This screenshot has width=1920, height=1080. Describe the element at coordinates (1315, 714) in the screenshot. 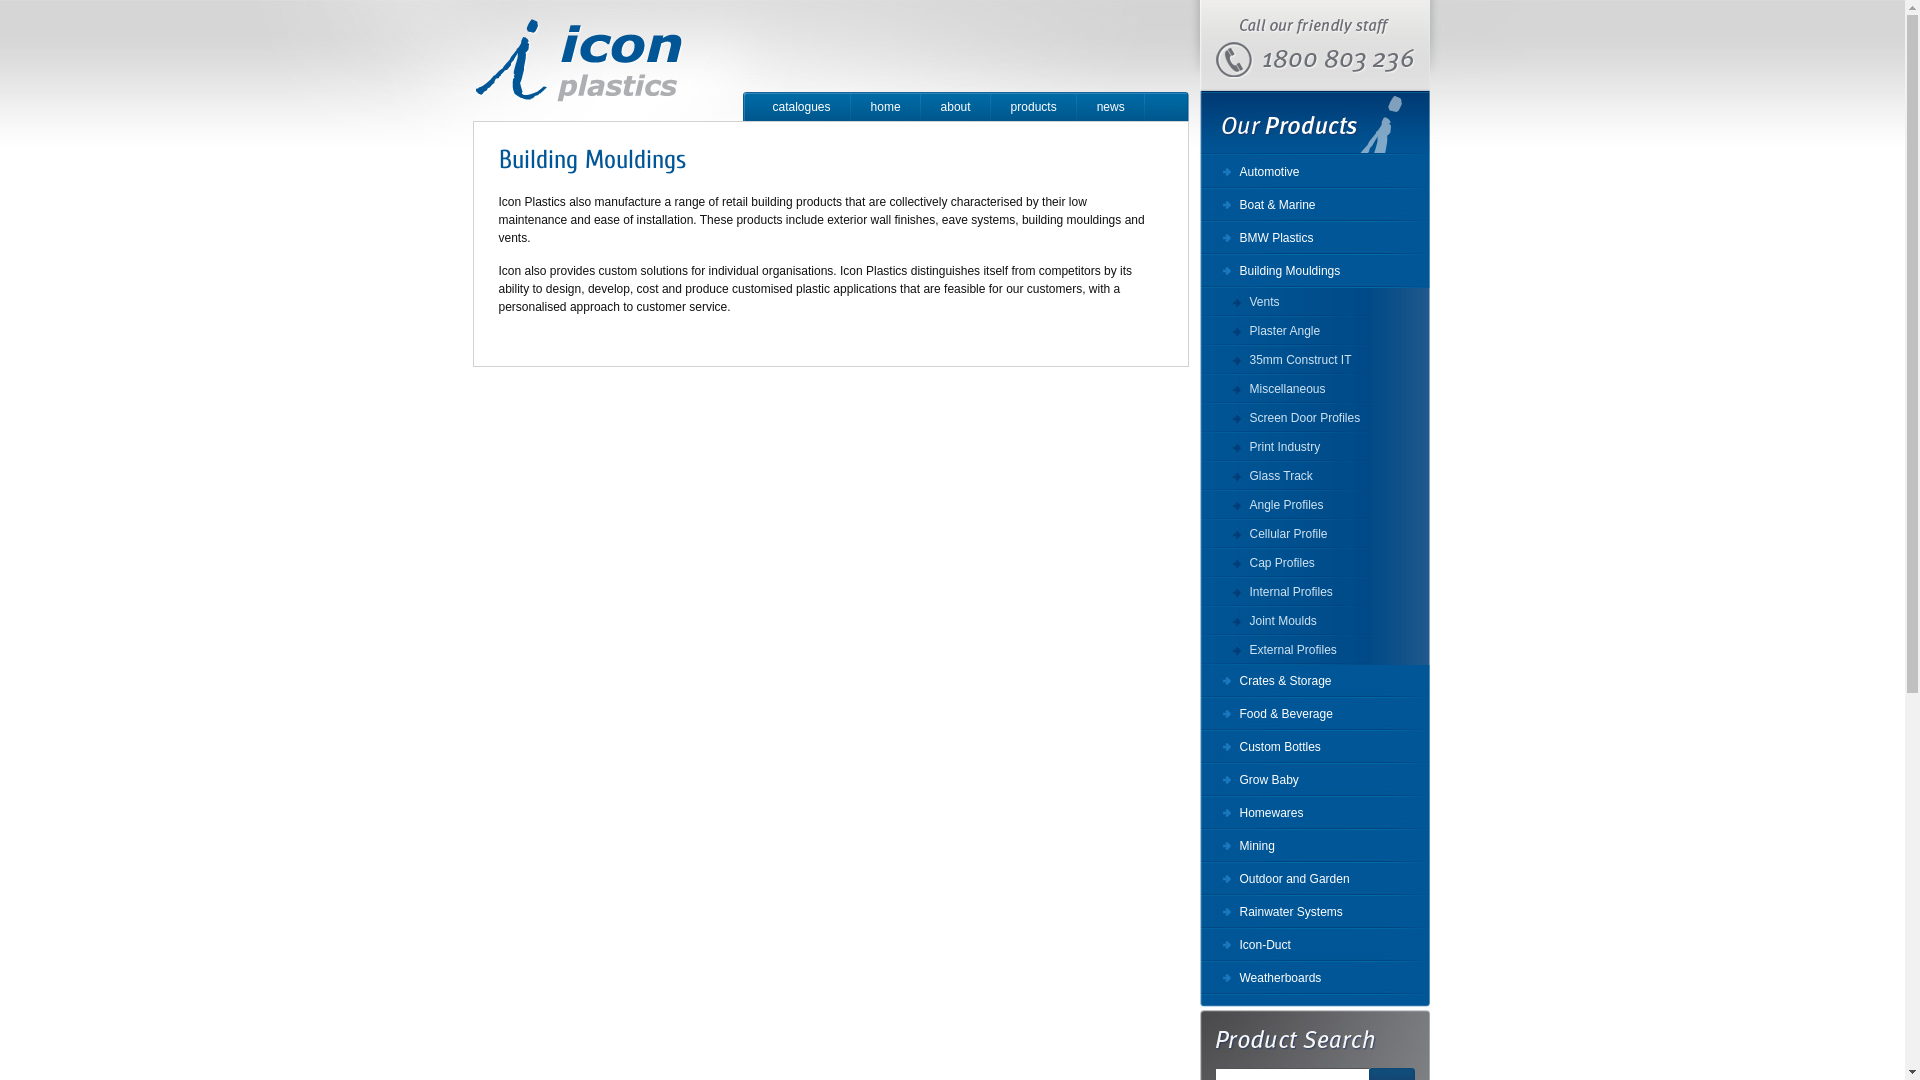

I see `Food & Beverage` at that location.